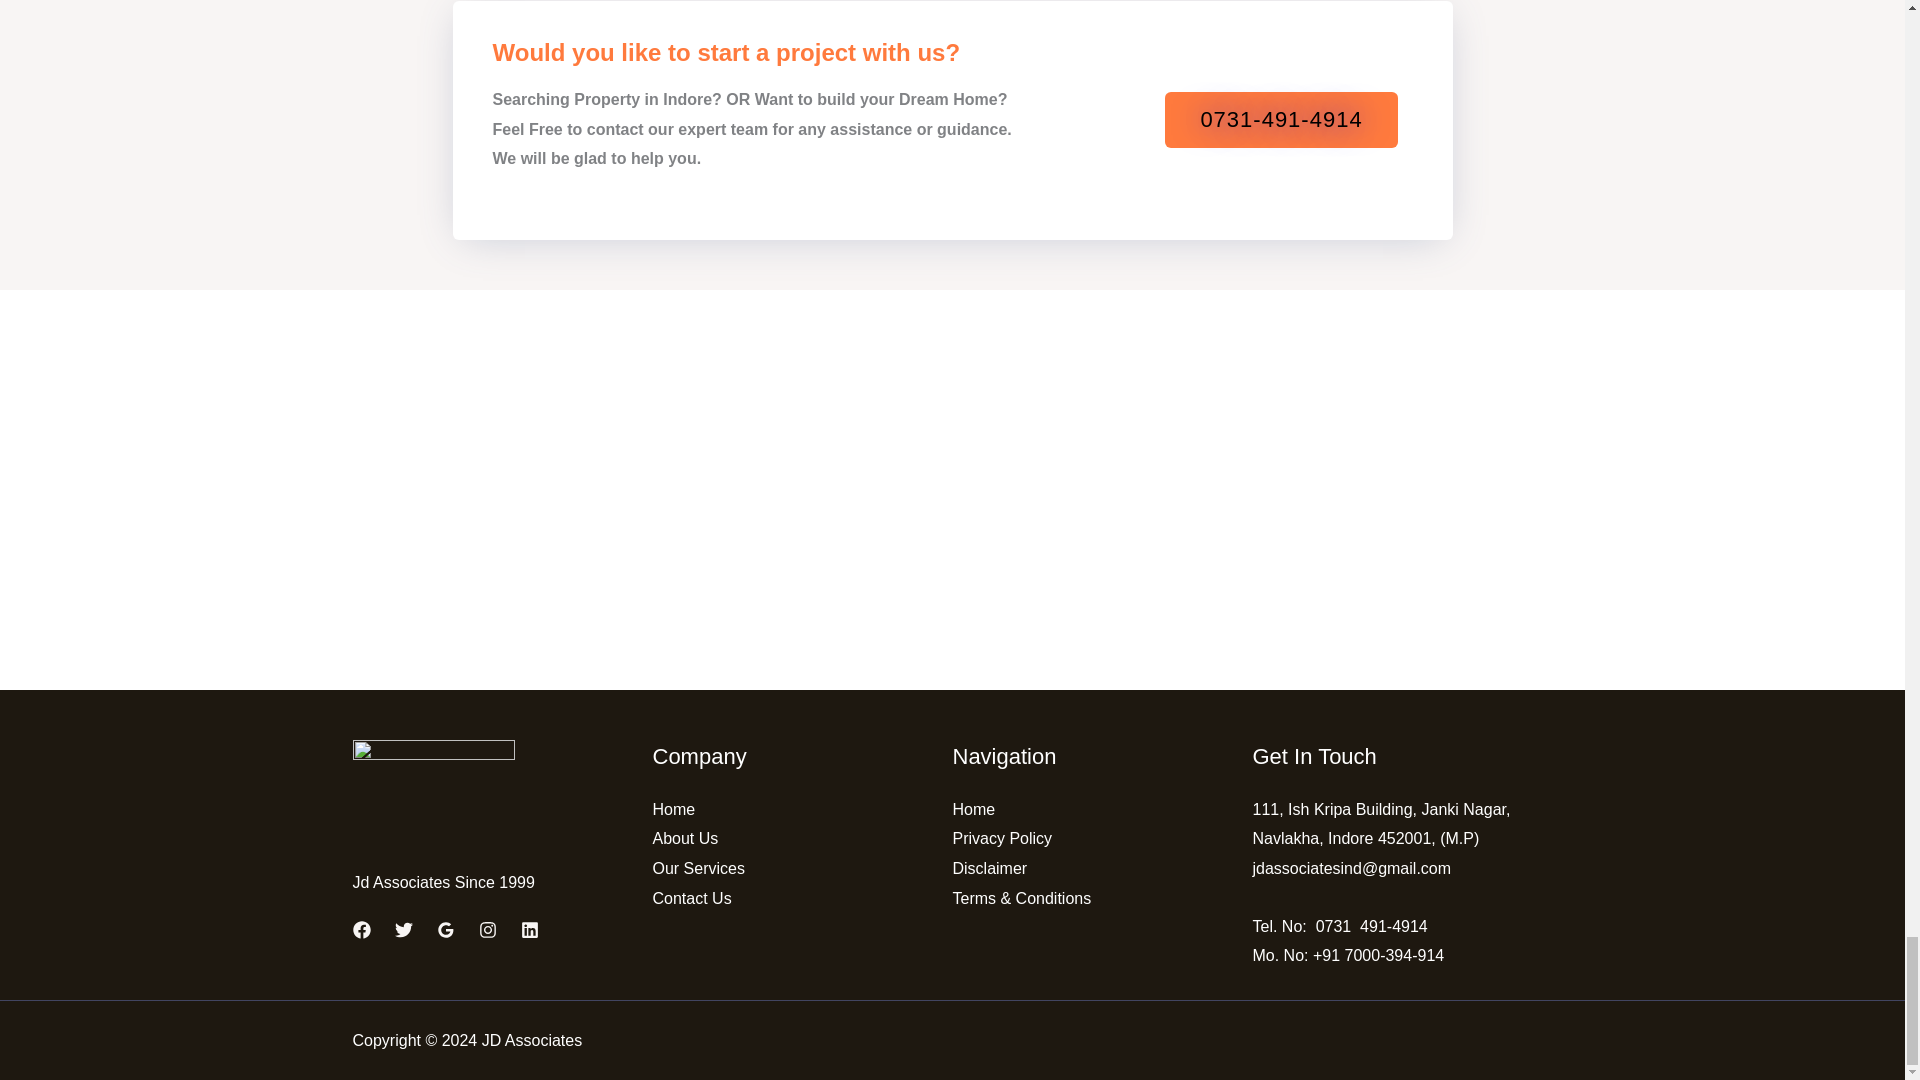 This screenshot has width=1920, height=1080. I want to click on Contact Us, so click(692, 898).